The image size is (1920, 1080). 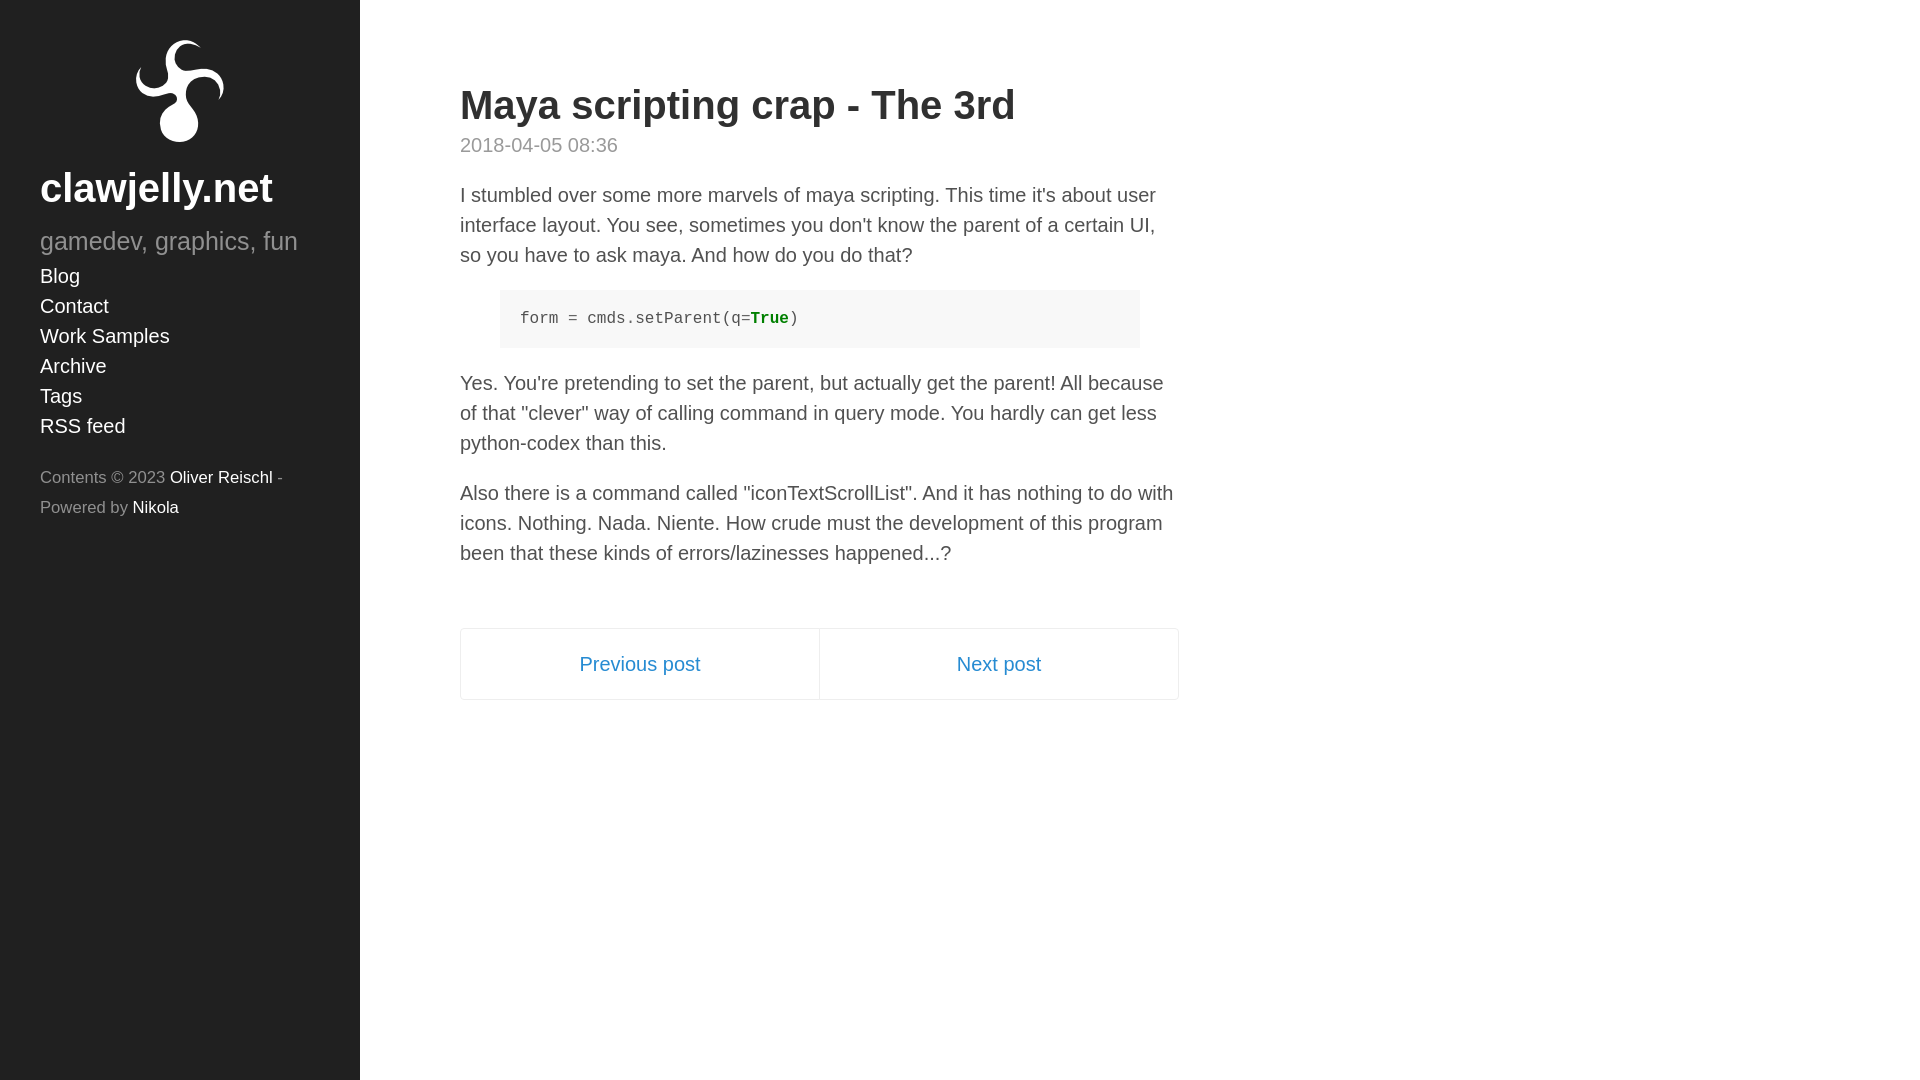 I want to click on Archive, so click(x=180, y=364).